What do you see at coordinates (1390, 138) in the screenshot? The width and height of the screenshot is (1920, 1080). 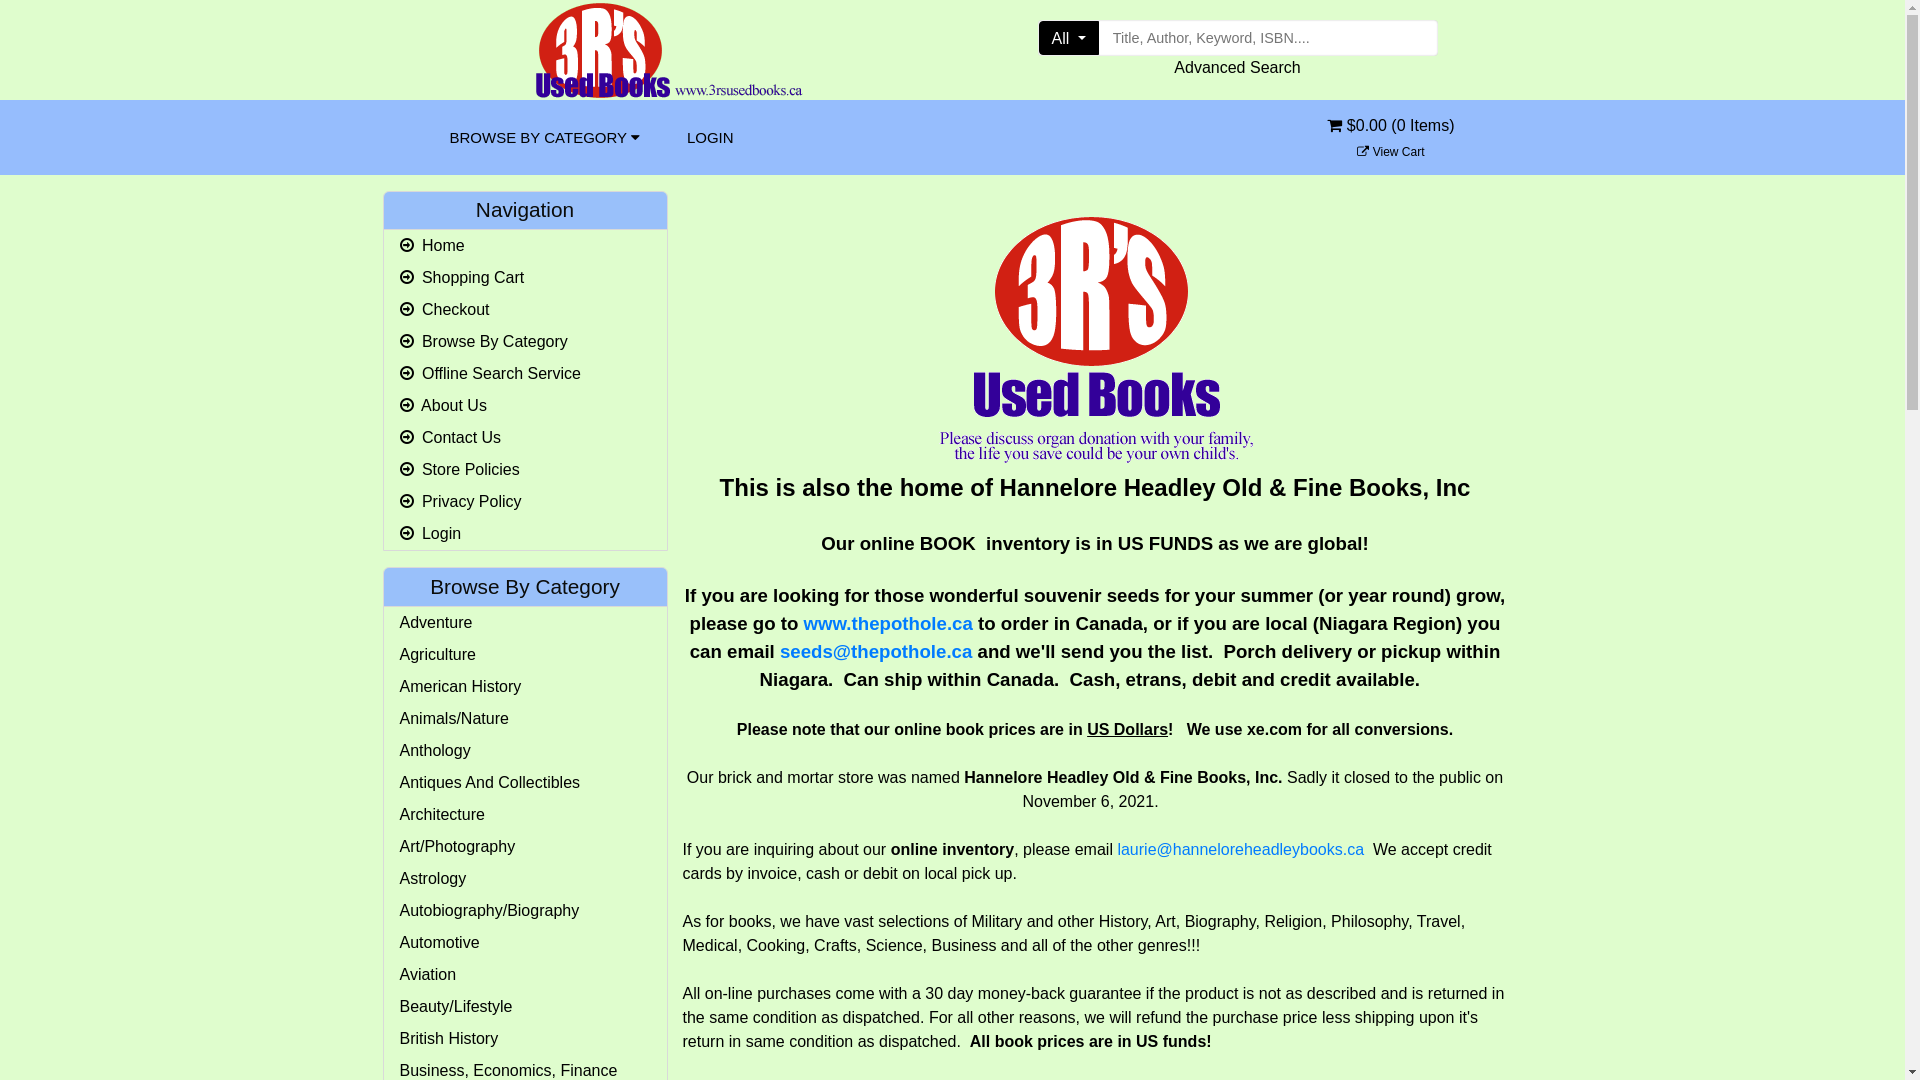 I see `$0.00 (0 Items)` at bounding box center [1390, 138].